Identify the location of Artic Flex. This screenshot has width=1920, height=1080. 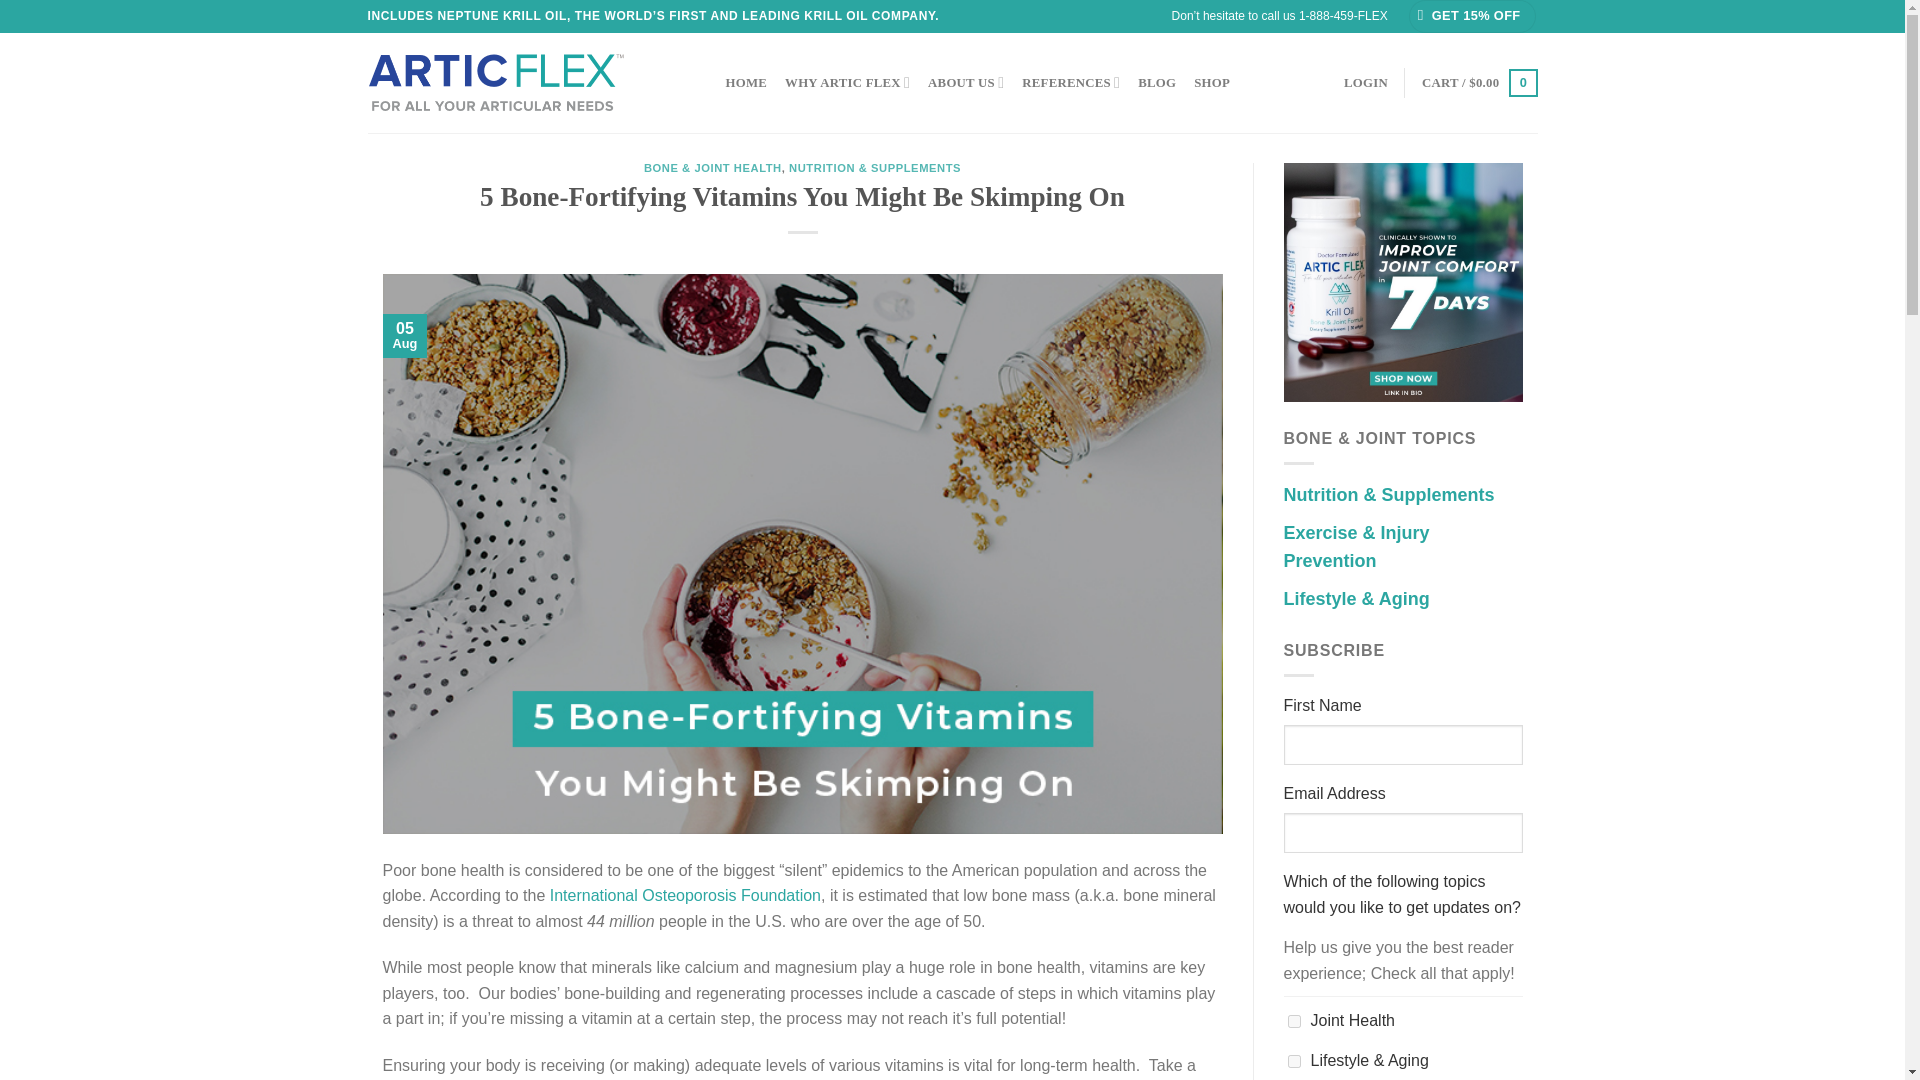
(496, 82).